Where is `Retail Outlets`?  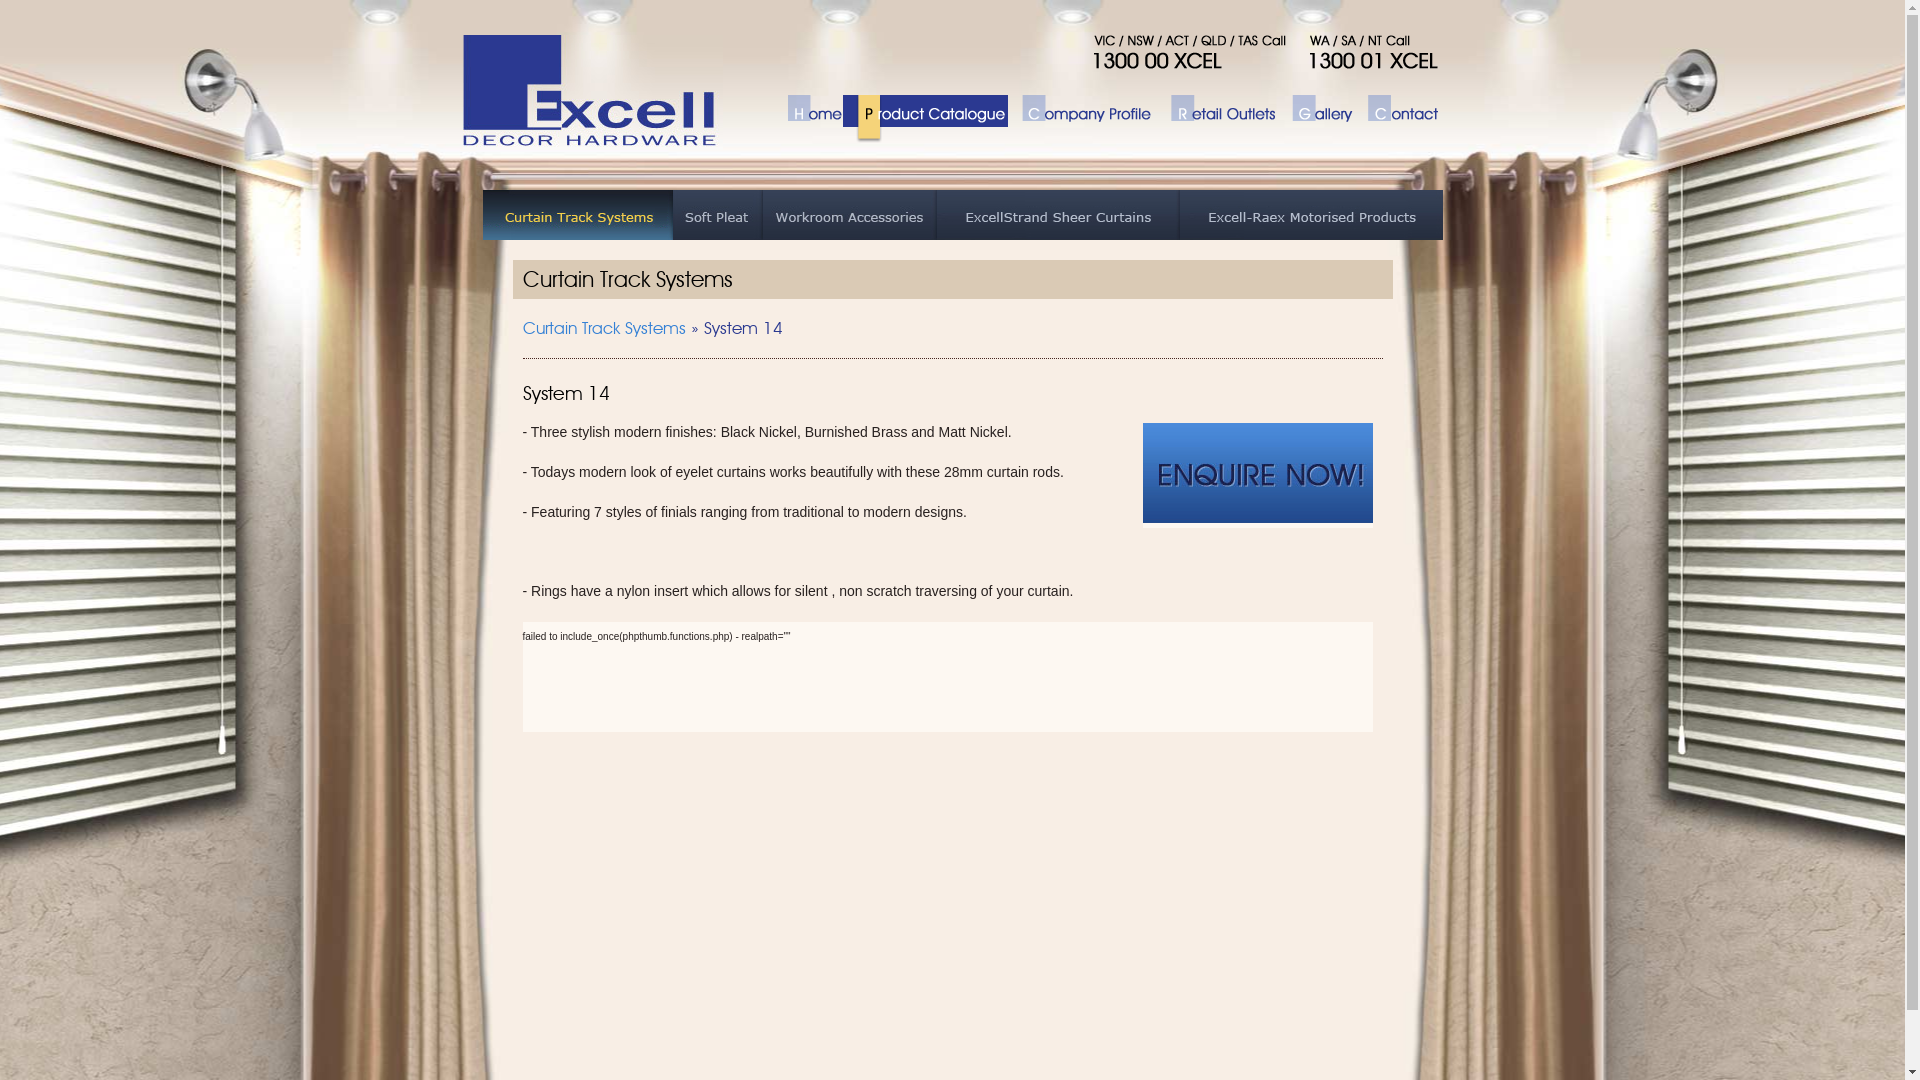
Retail Outlets is located at coordinates (1216, 122).